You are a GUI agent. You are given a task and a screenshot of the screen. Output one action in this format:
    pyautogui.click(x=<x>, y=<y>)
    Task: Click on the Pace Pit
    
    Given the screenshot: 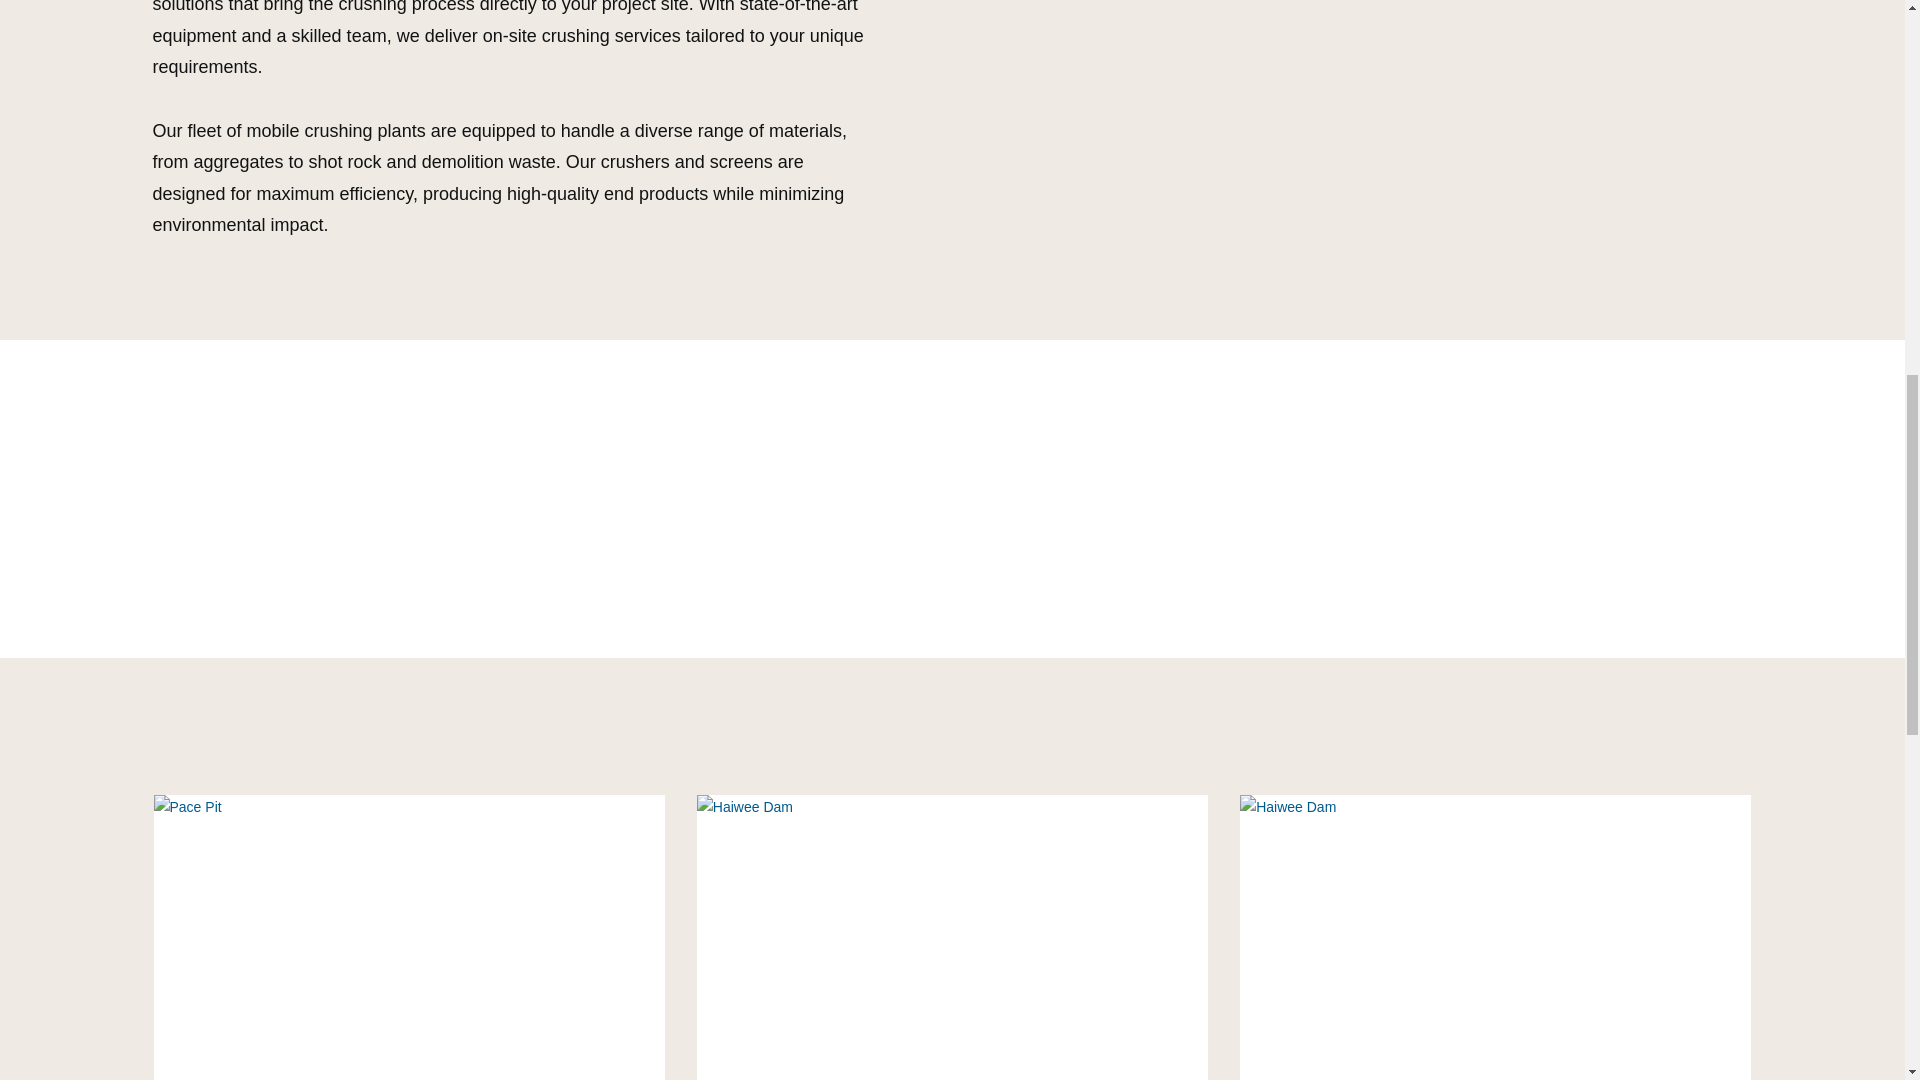 What is the action you would take?
    pyautogui.click(x=408, y=936)
    